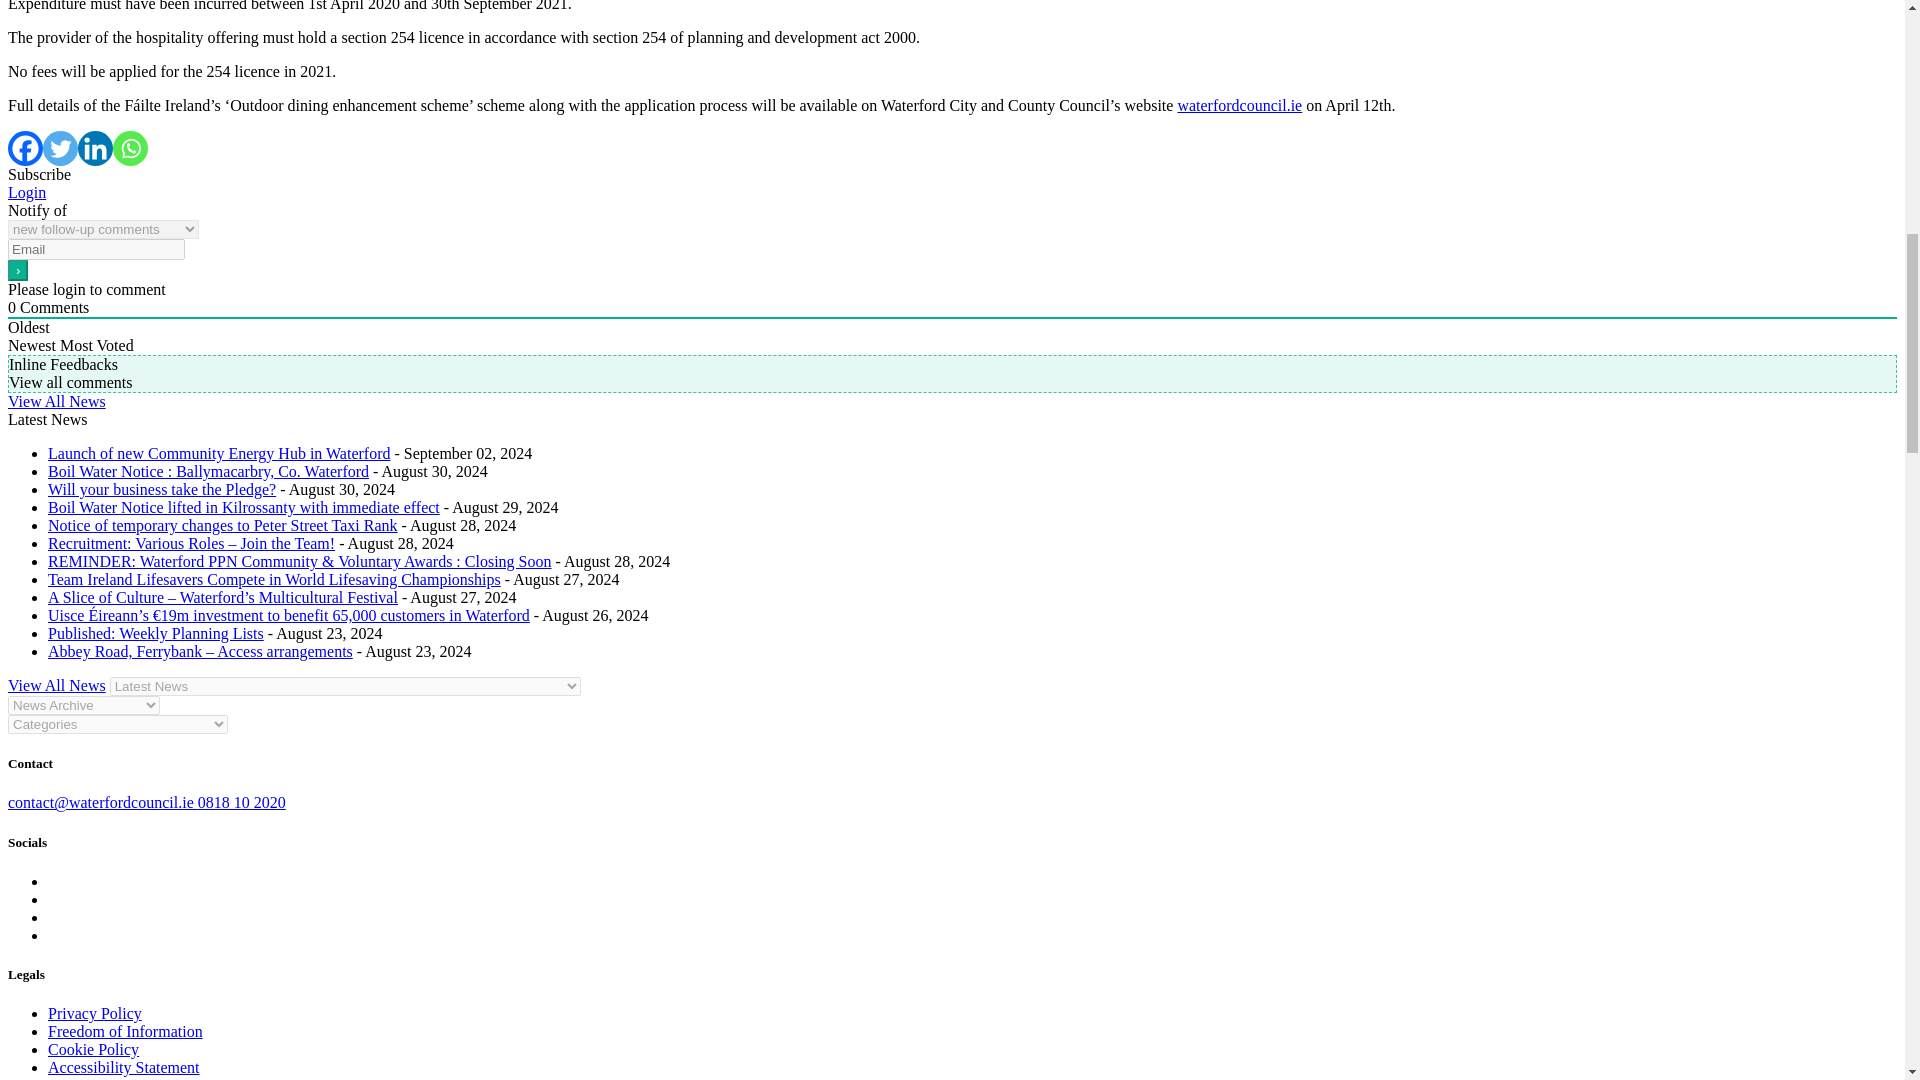 The height and width of the screenshot is (1080, 1920). I want to click on Linkedin, so click(96, 148).